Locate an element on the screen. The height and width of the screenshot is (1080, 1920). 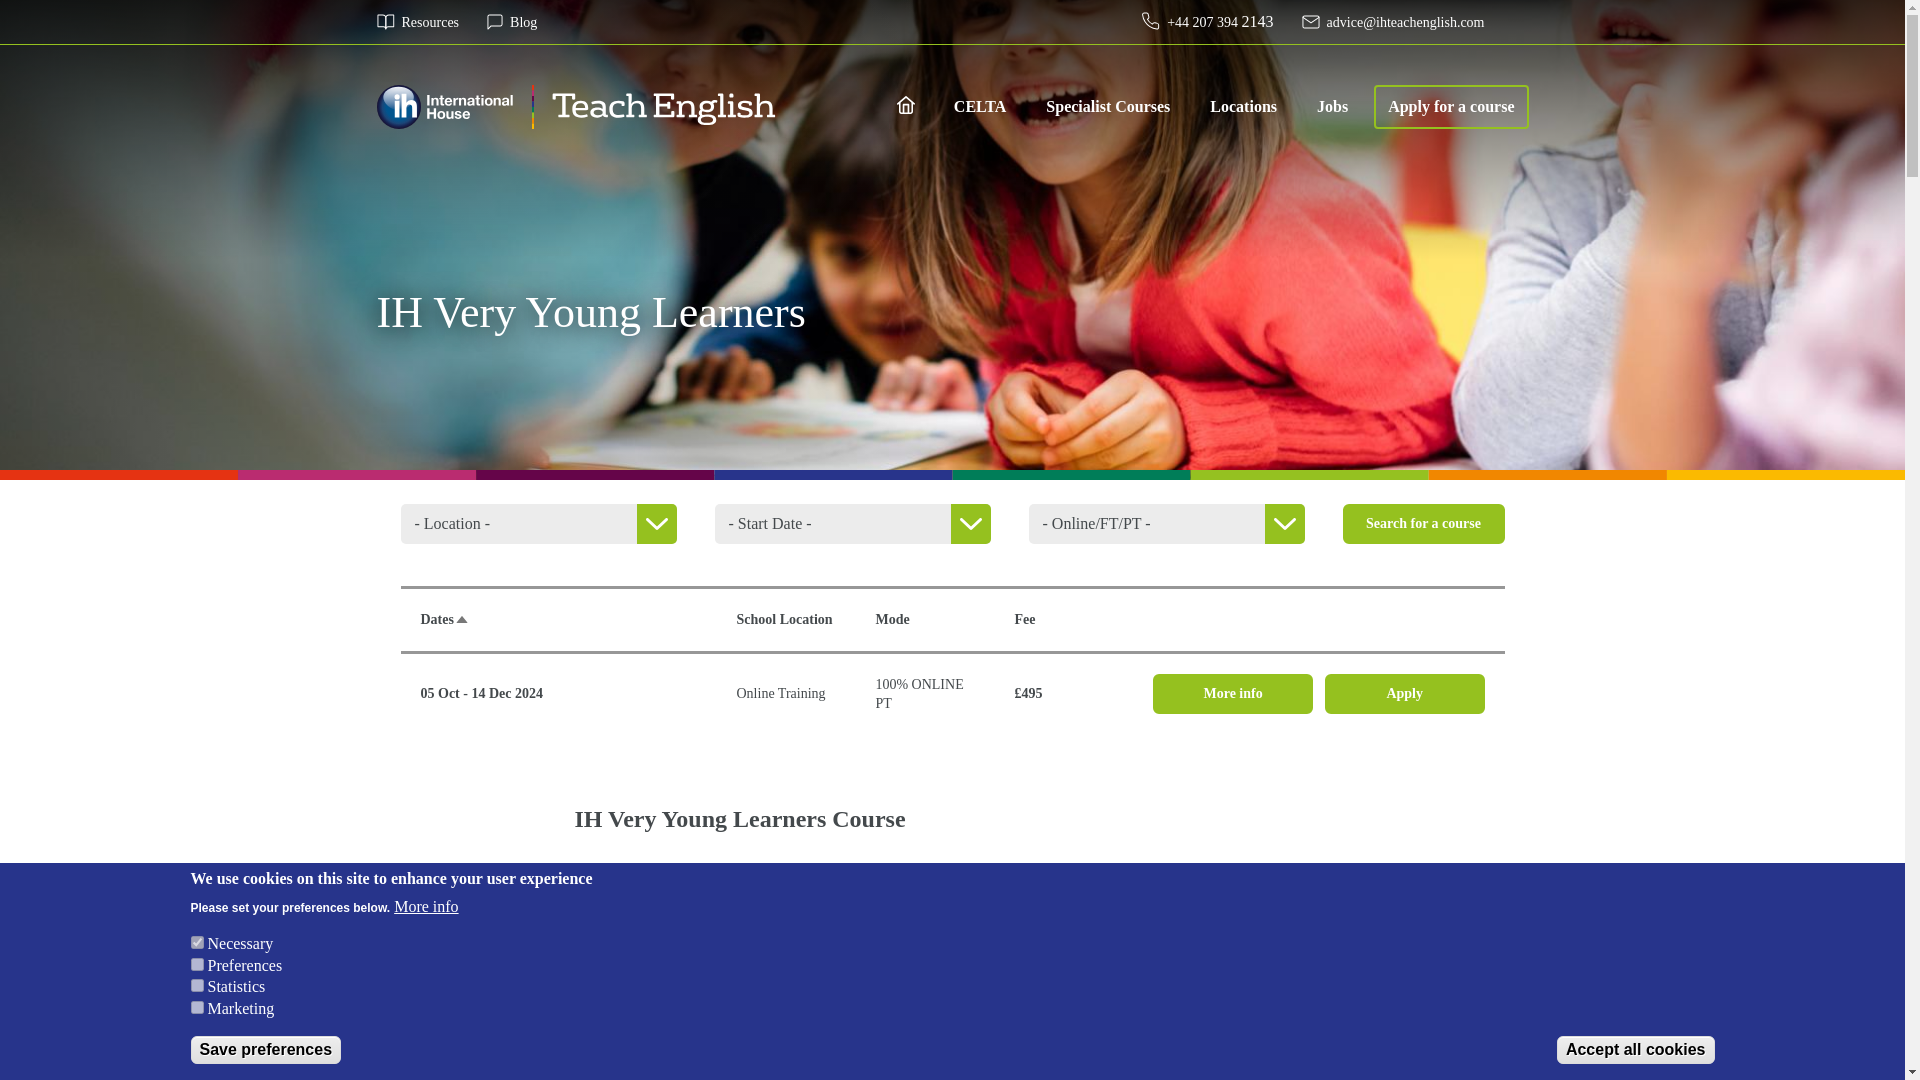
sort by School Location is located at coordinates (783, 620).